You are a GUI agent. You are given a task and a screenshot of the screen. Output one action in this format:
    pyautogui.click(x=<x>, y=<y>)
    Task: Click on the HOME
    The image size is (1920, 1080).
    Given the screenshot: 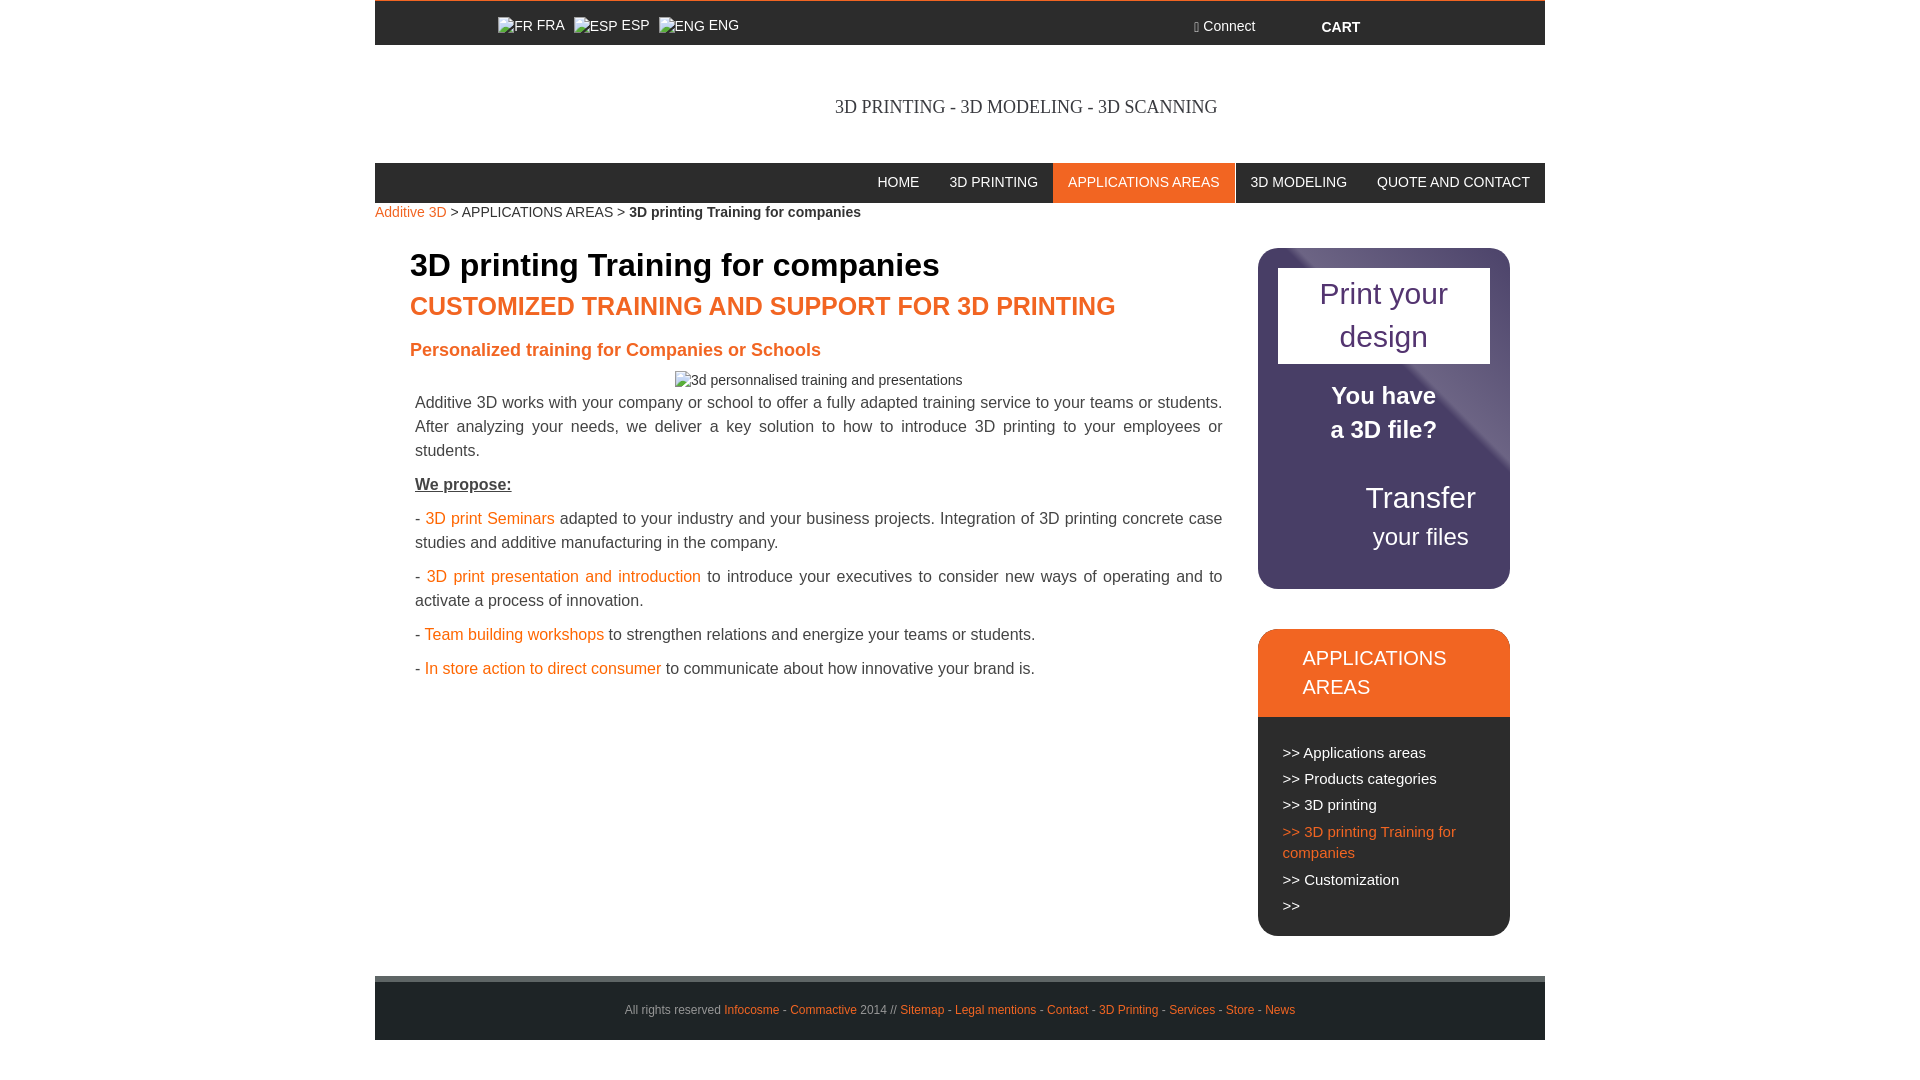 What is the action you would take?
    pyautogui.click(x=898, y=182)
    